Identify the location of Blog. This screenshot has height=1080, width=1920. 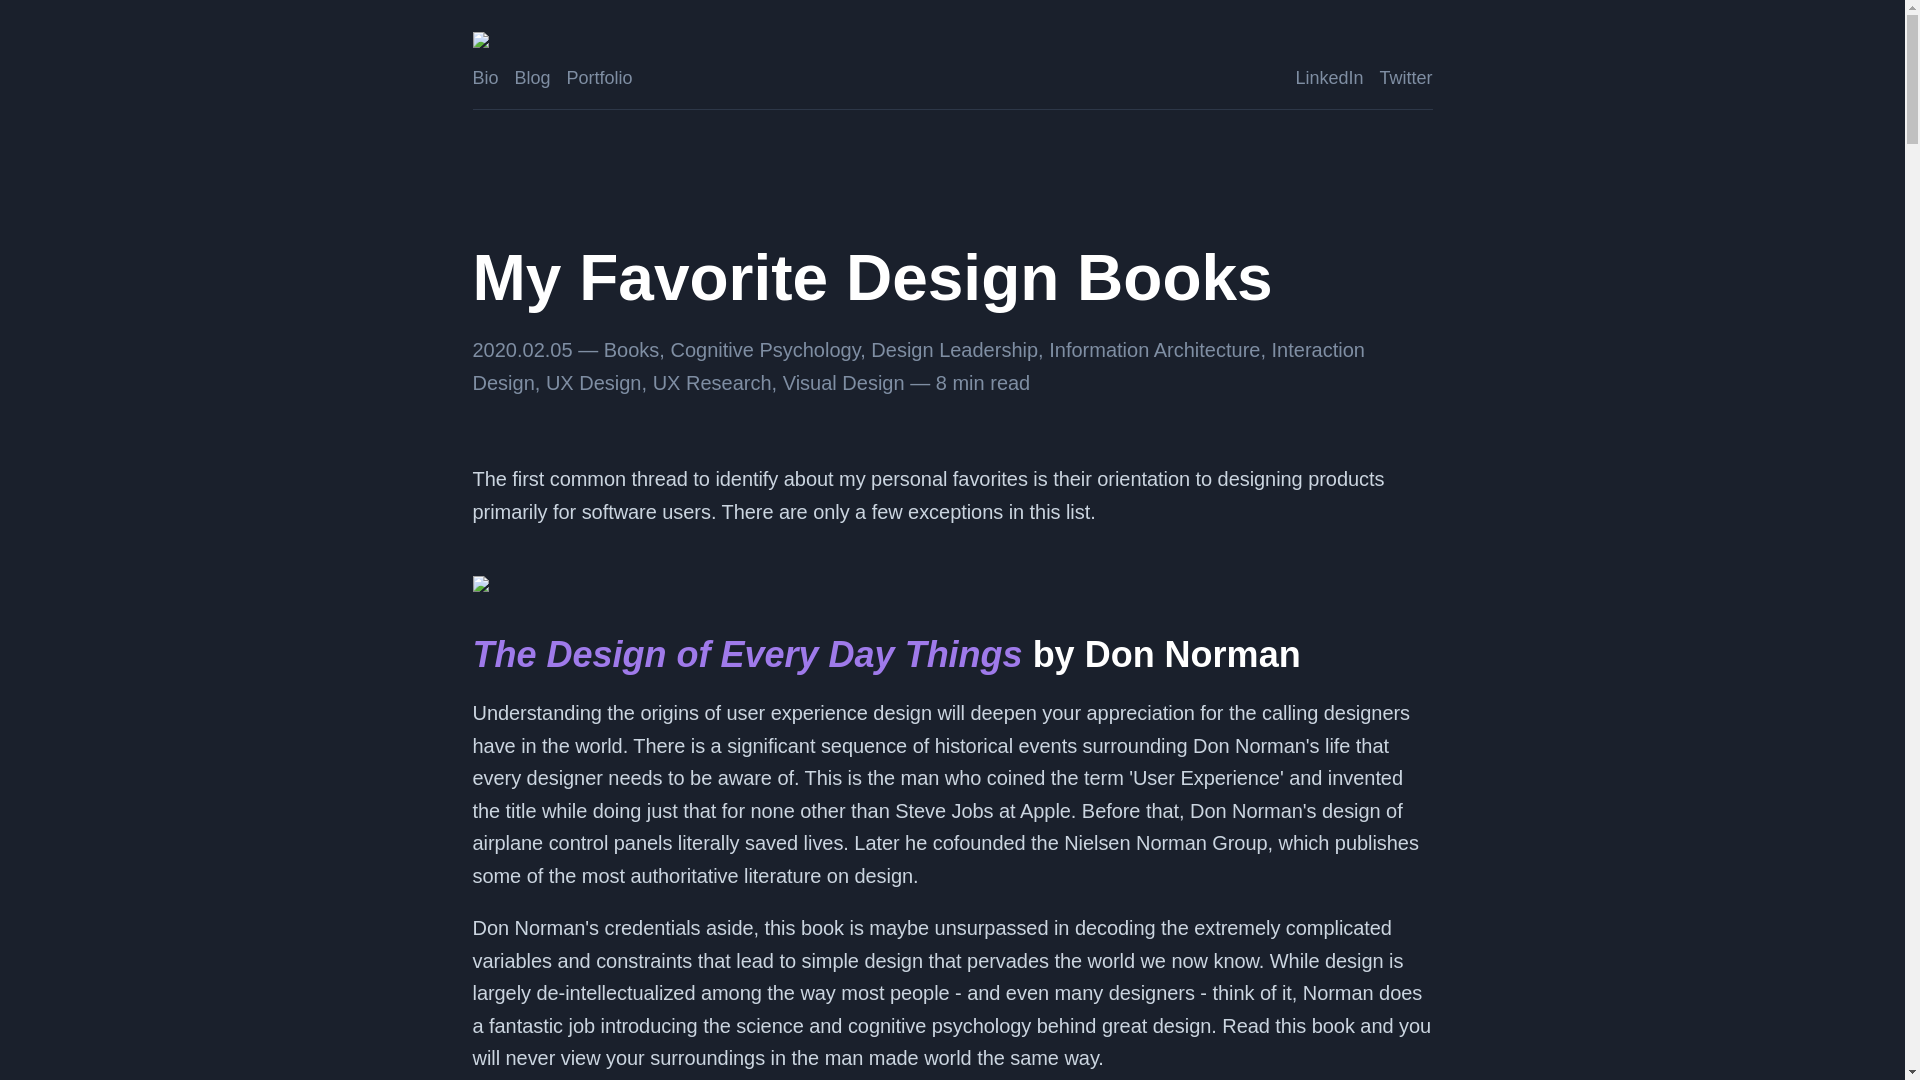
(532, 78).